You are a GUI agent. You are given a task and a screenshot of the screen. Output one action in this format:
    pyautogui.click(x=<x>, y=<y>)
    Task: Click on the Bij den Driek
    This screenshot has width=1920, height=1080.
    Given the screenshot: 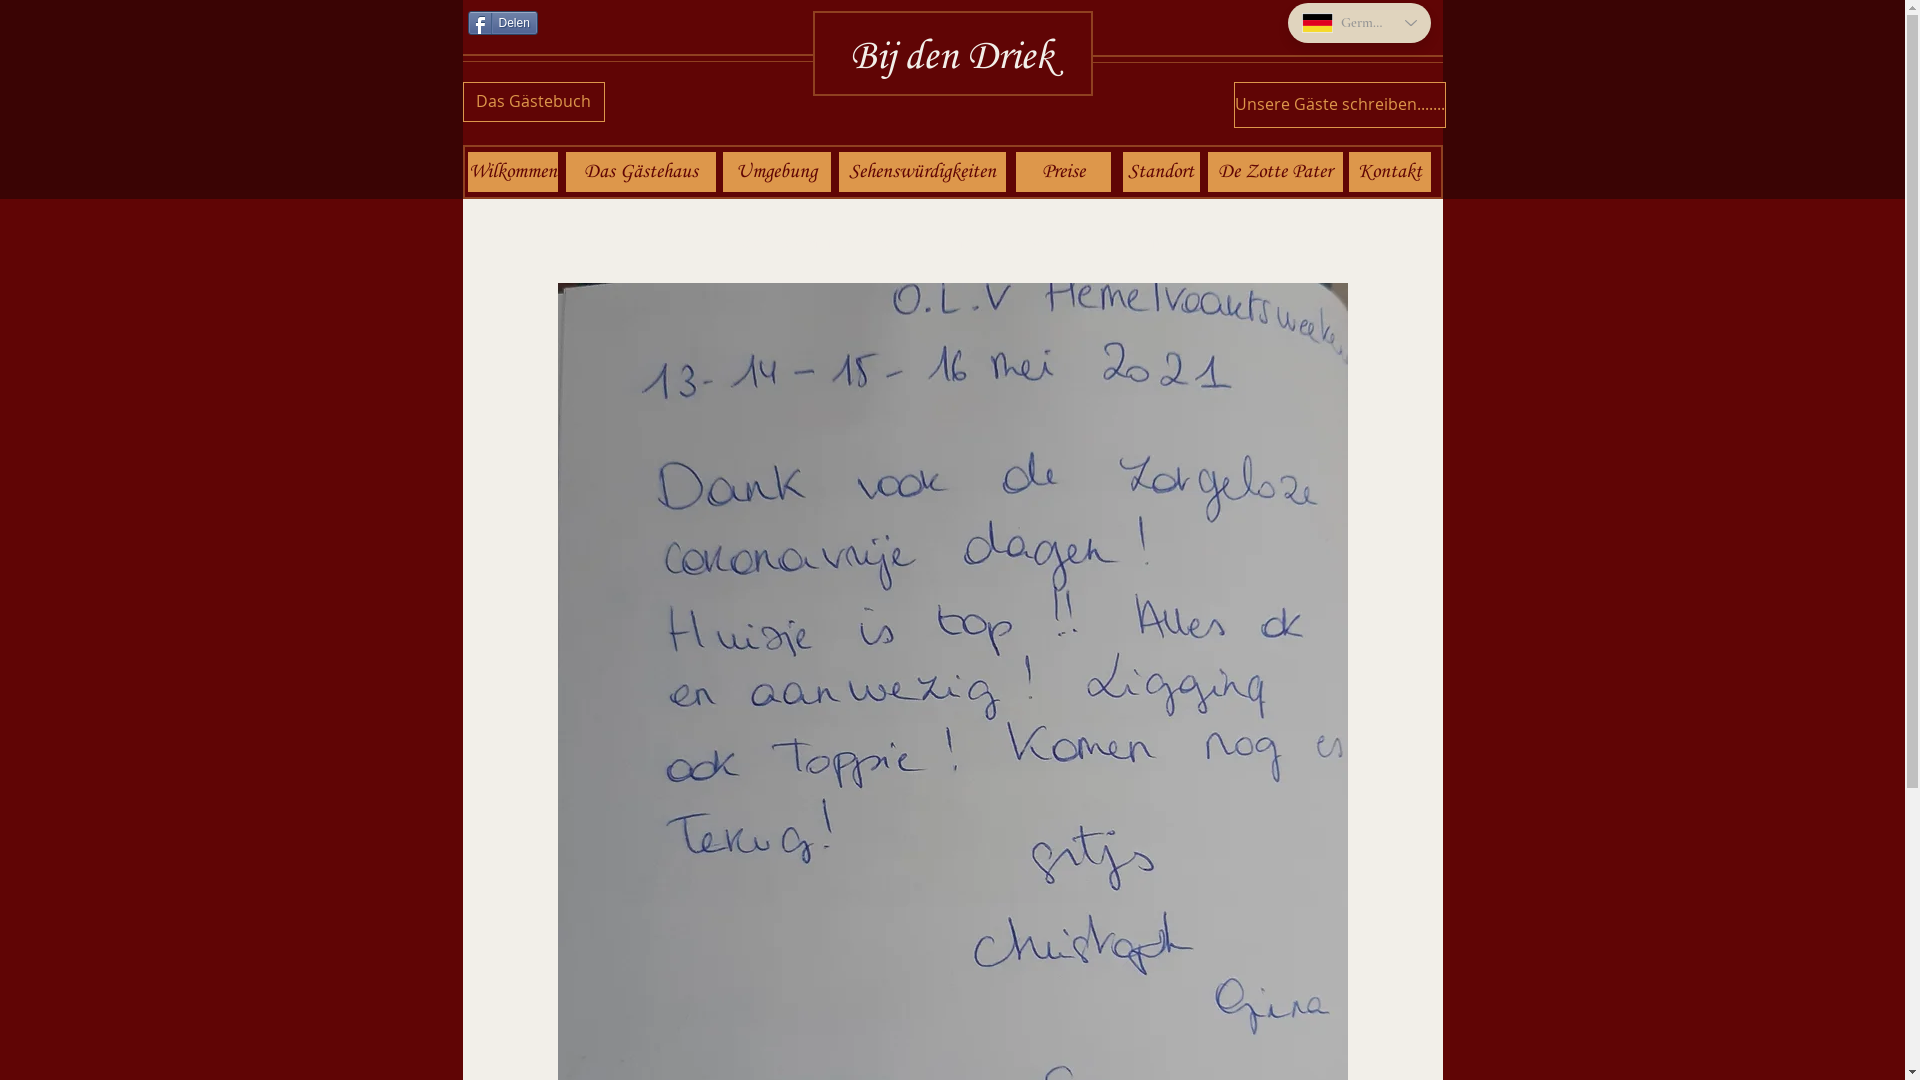 What is the action you would take?
    pyautogui.click(x=952, y=58)
    